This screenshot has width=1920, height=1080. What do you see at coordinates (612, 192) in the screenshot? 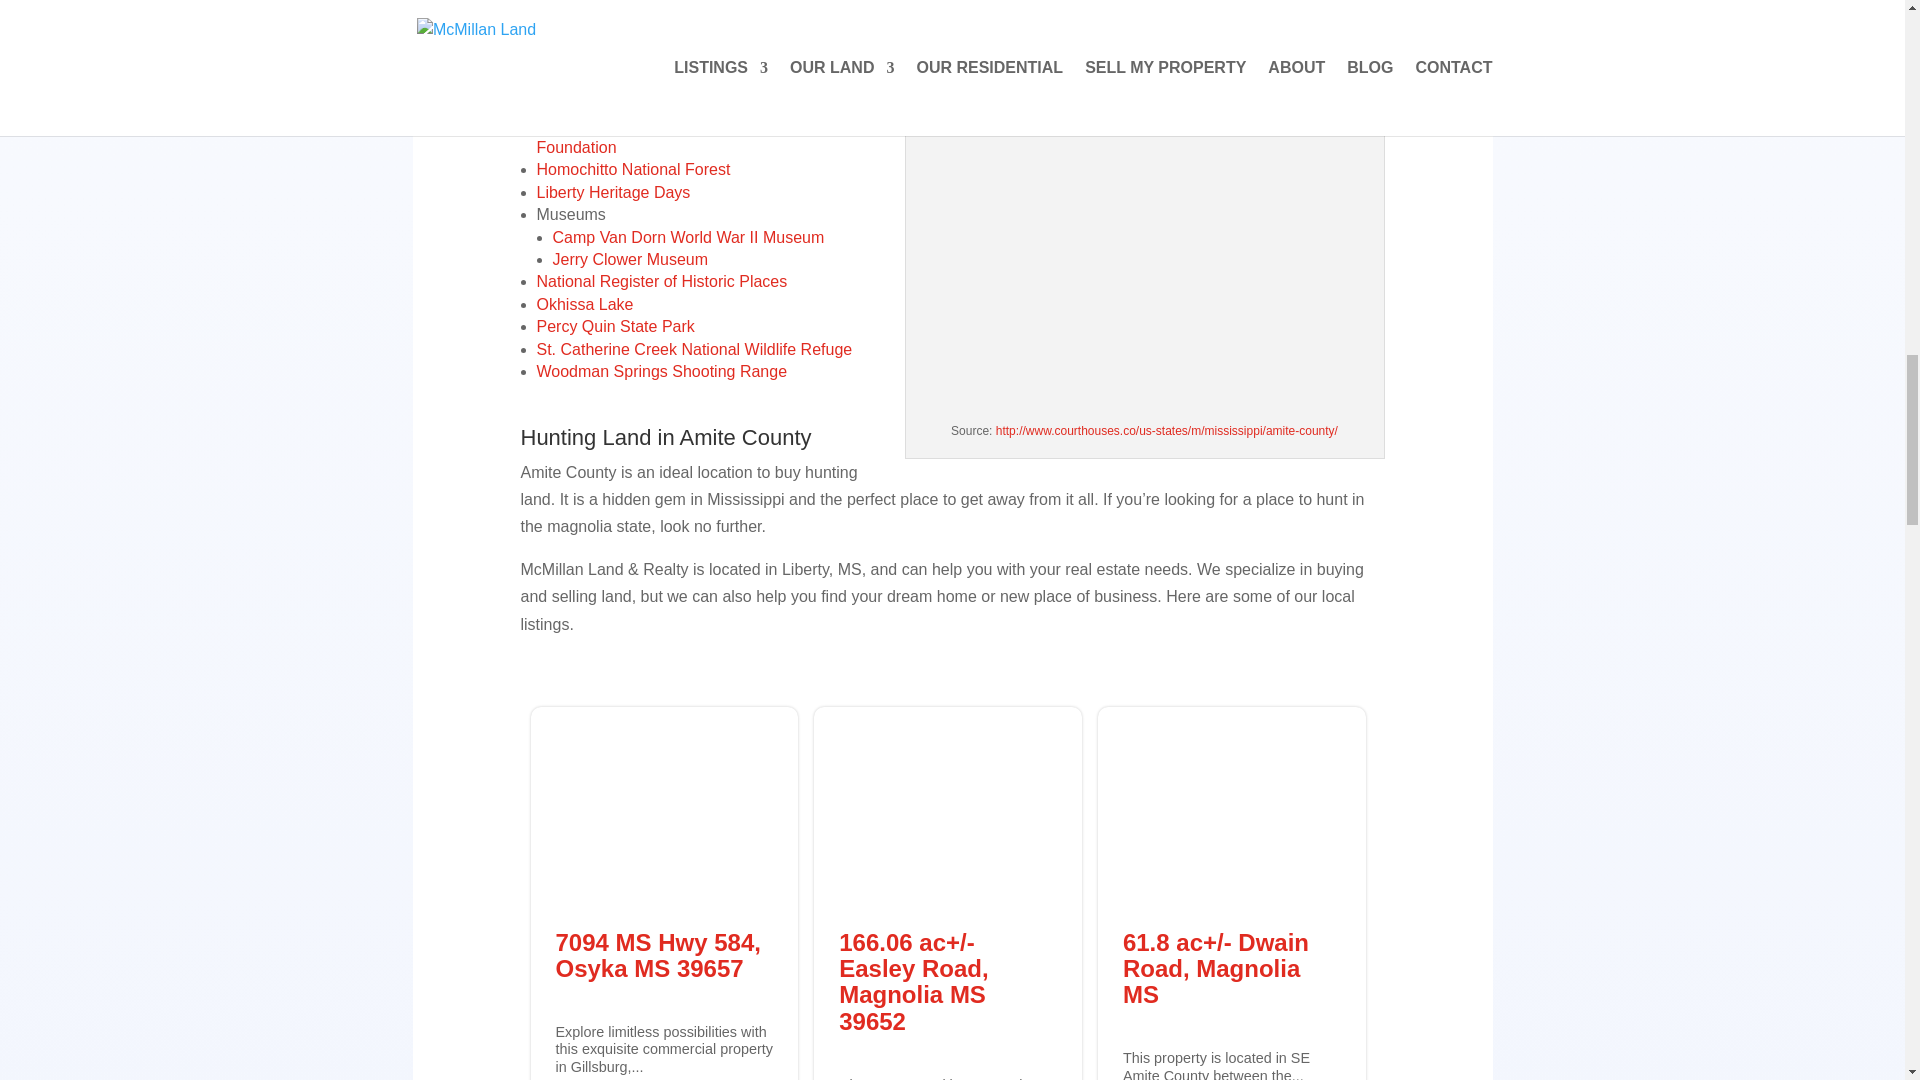
I see `Liberty Heritage Days` at bounding box center [612, 192].